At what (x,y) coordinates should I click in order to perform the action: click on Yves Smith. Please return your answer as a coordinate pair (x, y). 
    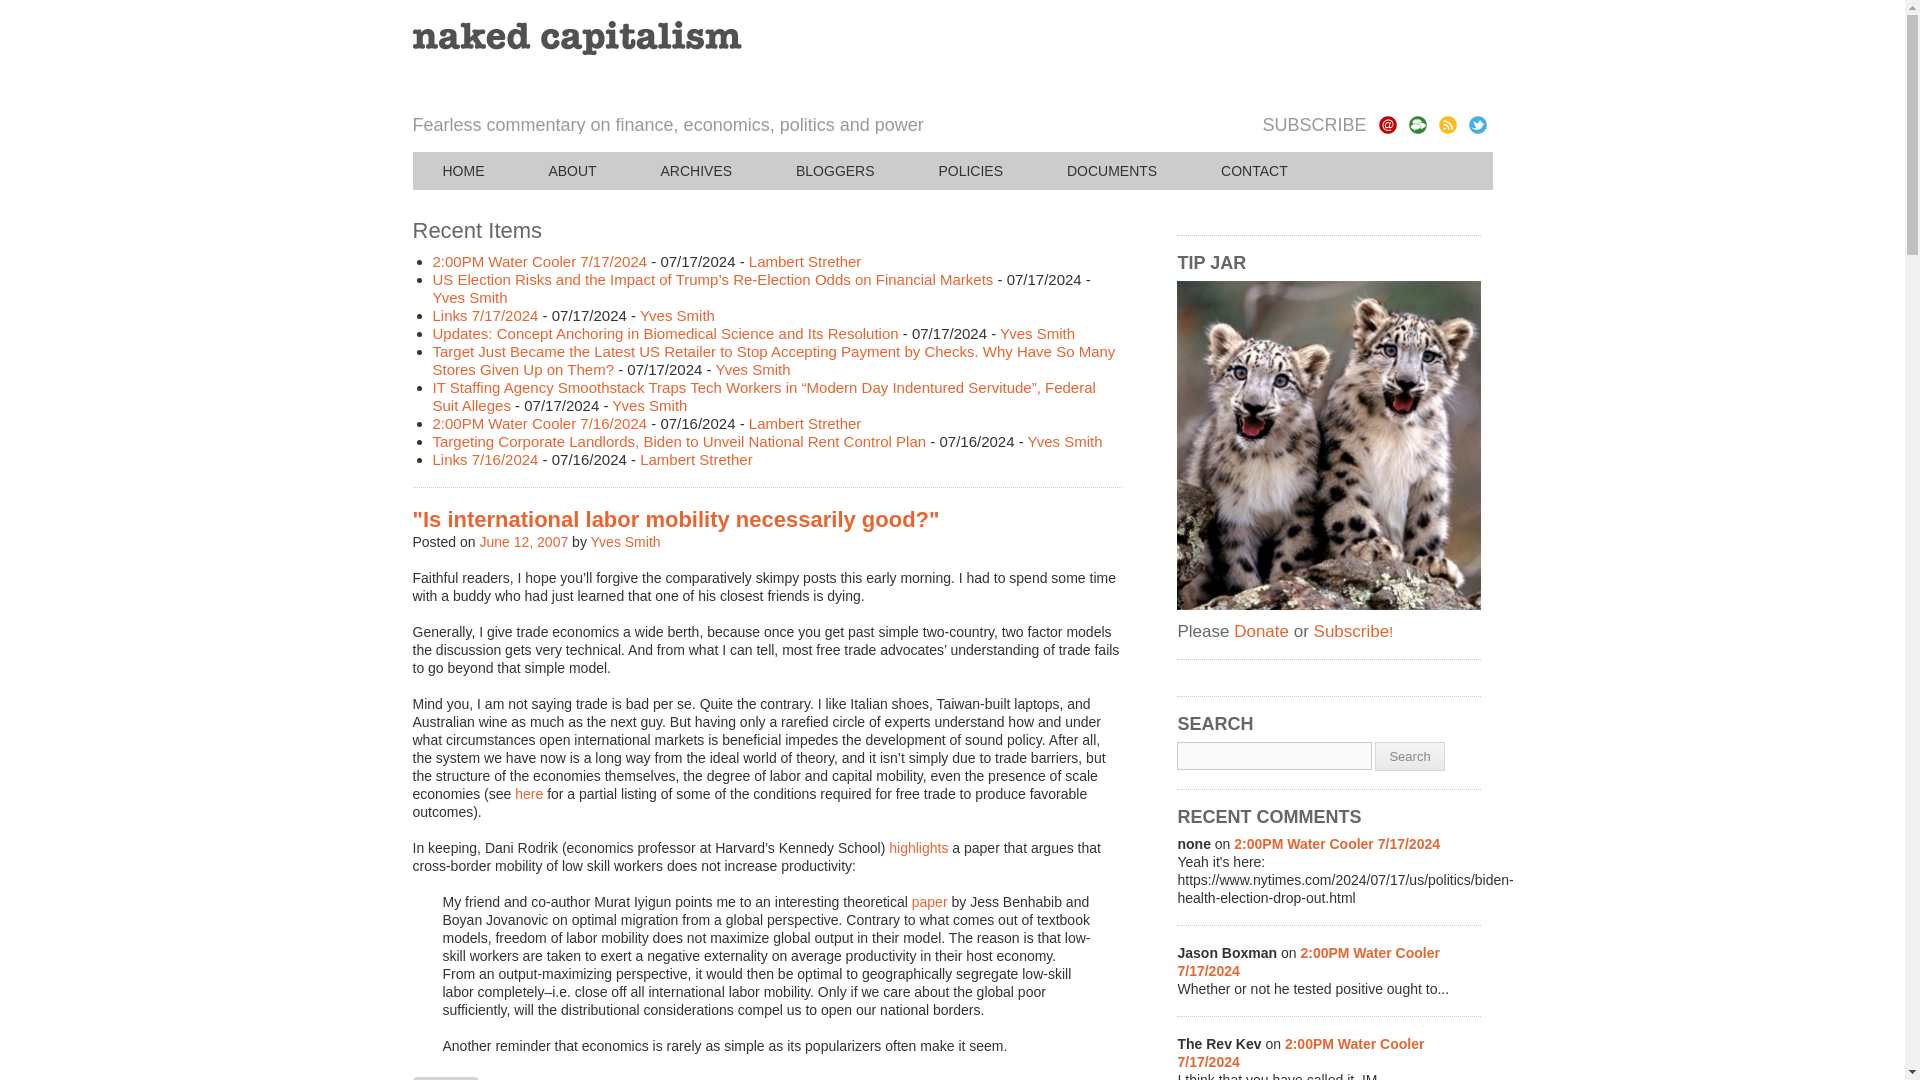
    Looking at the image, I should click on (676, 315).